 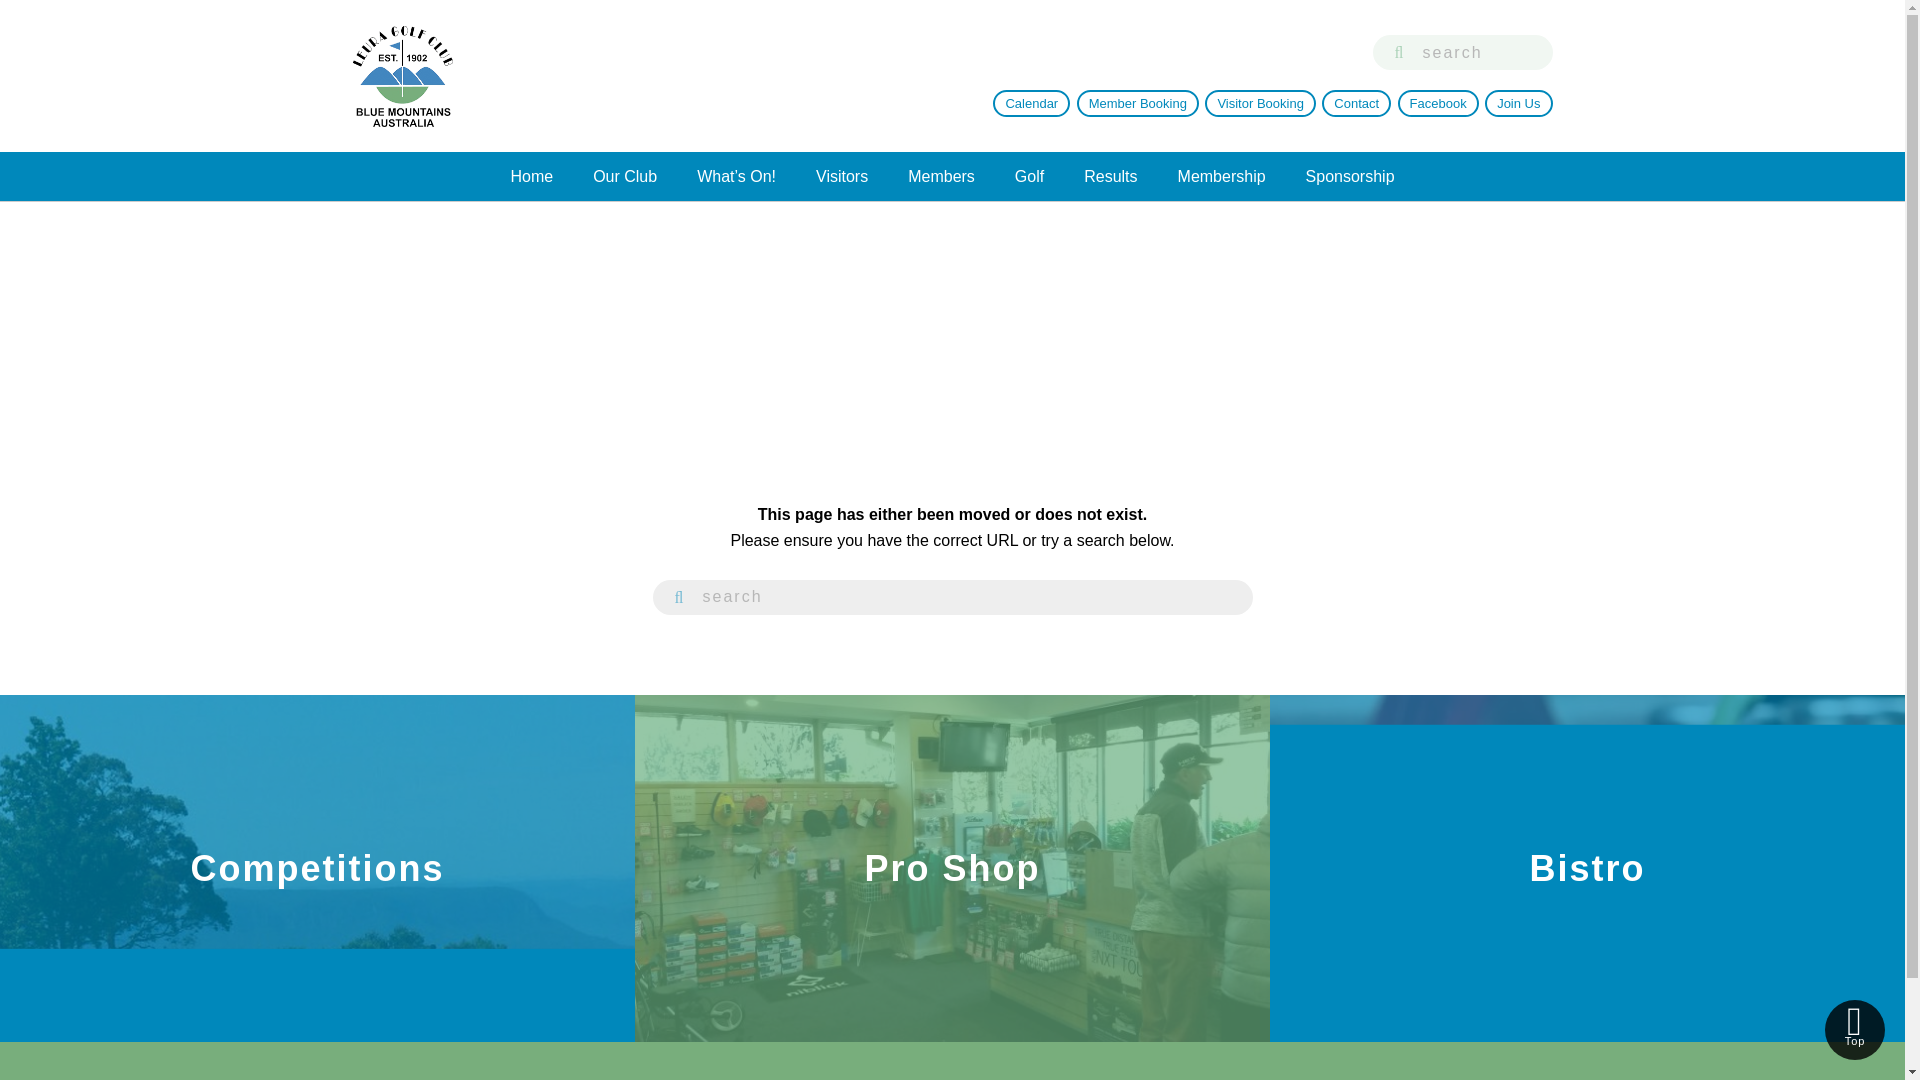 What do you see at coordinates (1518, 102) in the screenshot?
I see `Join Us` at bounding box center [1518, 102].